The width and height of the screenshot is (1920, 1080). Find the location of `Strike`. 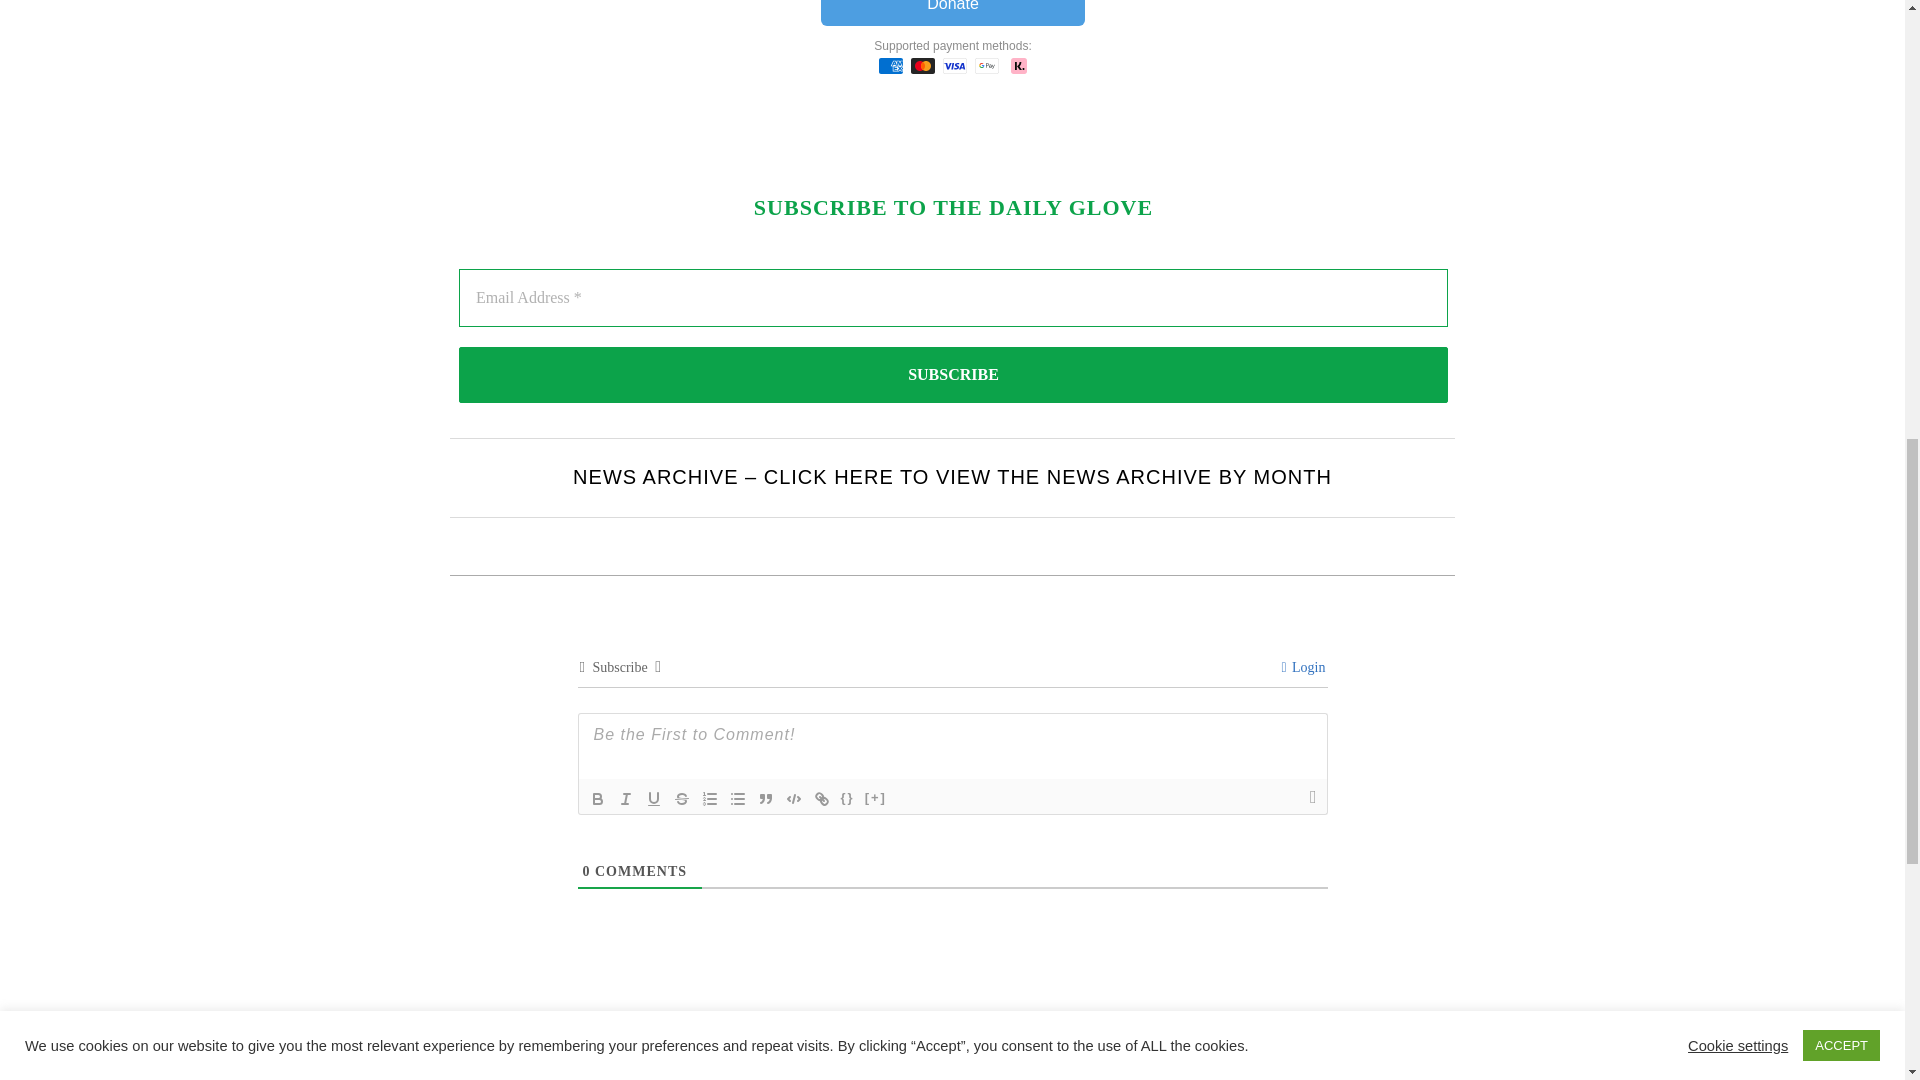

Strike is located at coordinates (682, 799).